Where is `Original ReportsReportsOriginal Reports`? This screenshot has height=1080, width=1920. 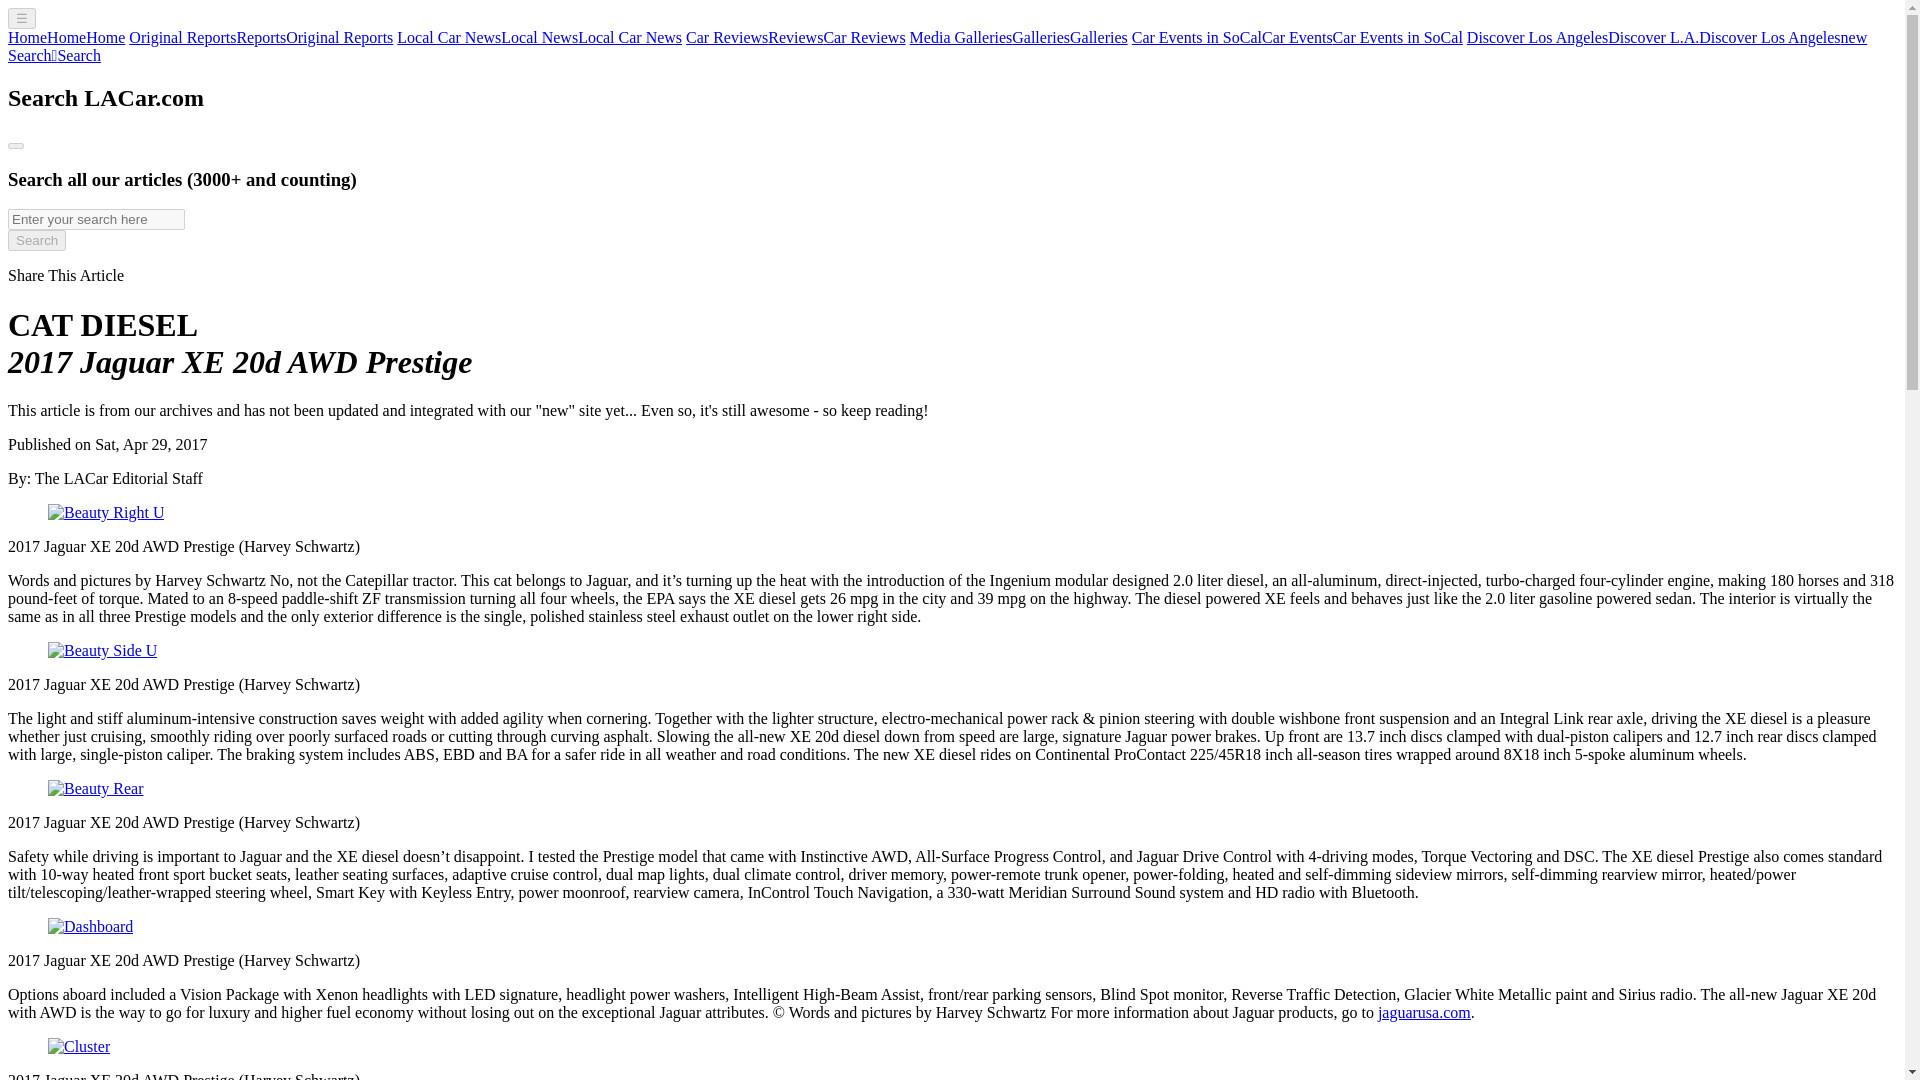
Original ReportsReportsOriginal Reports is located at coordinates (260, 38).